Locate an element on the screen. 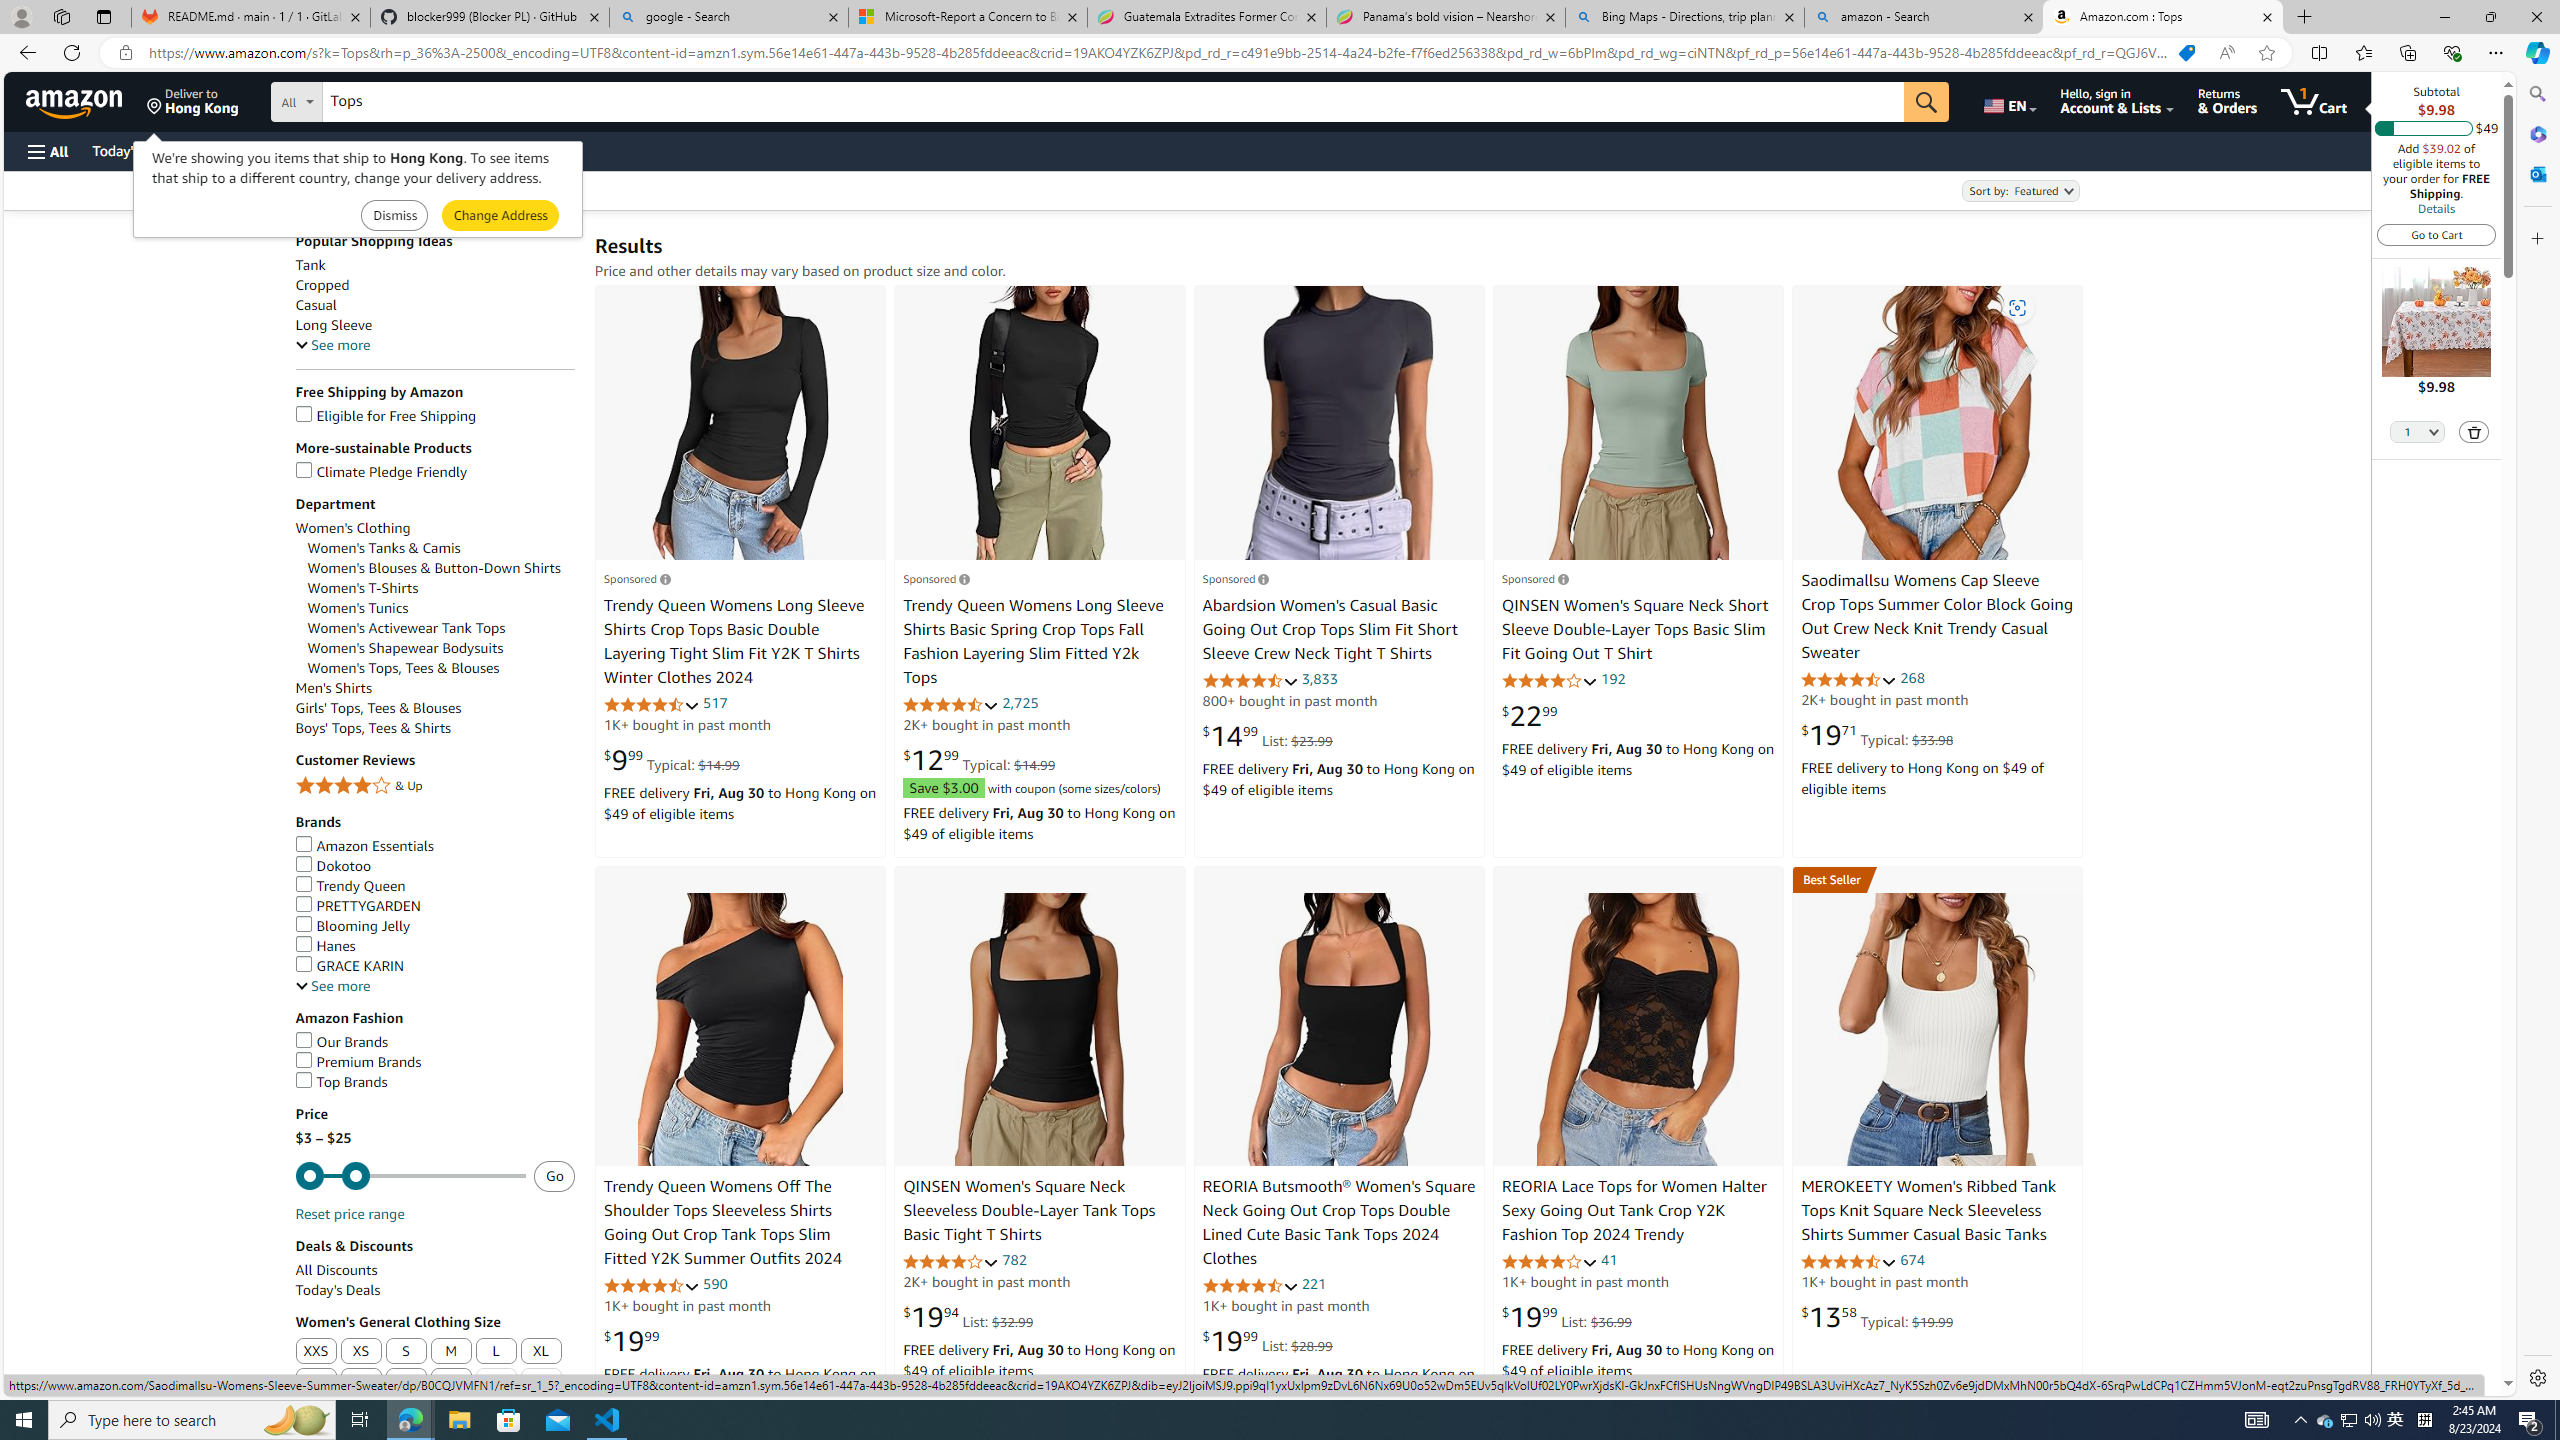 The image size is (2560, 1440). Premium Brands is located at coordinates (435, 1062).